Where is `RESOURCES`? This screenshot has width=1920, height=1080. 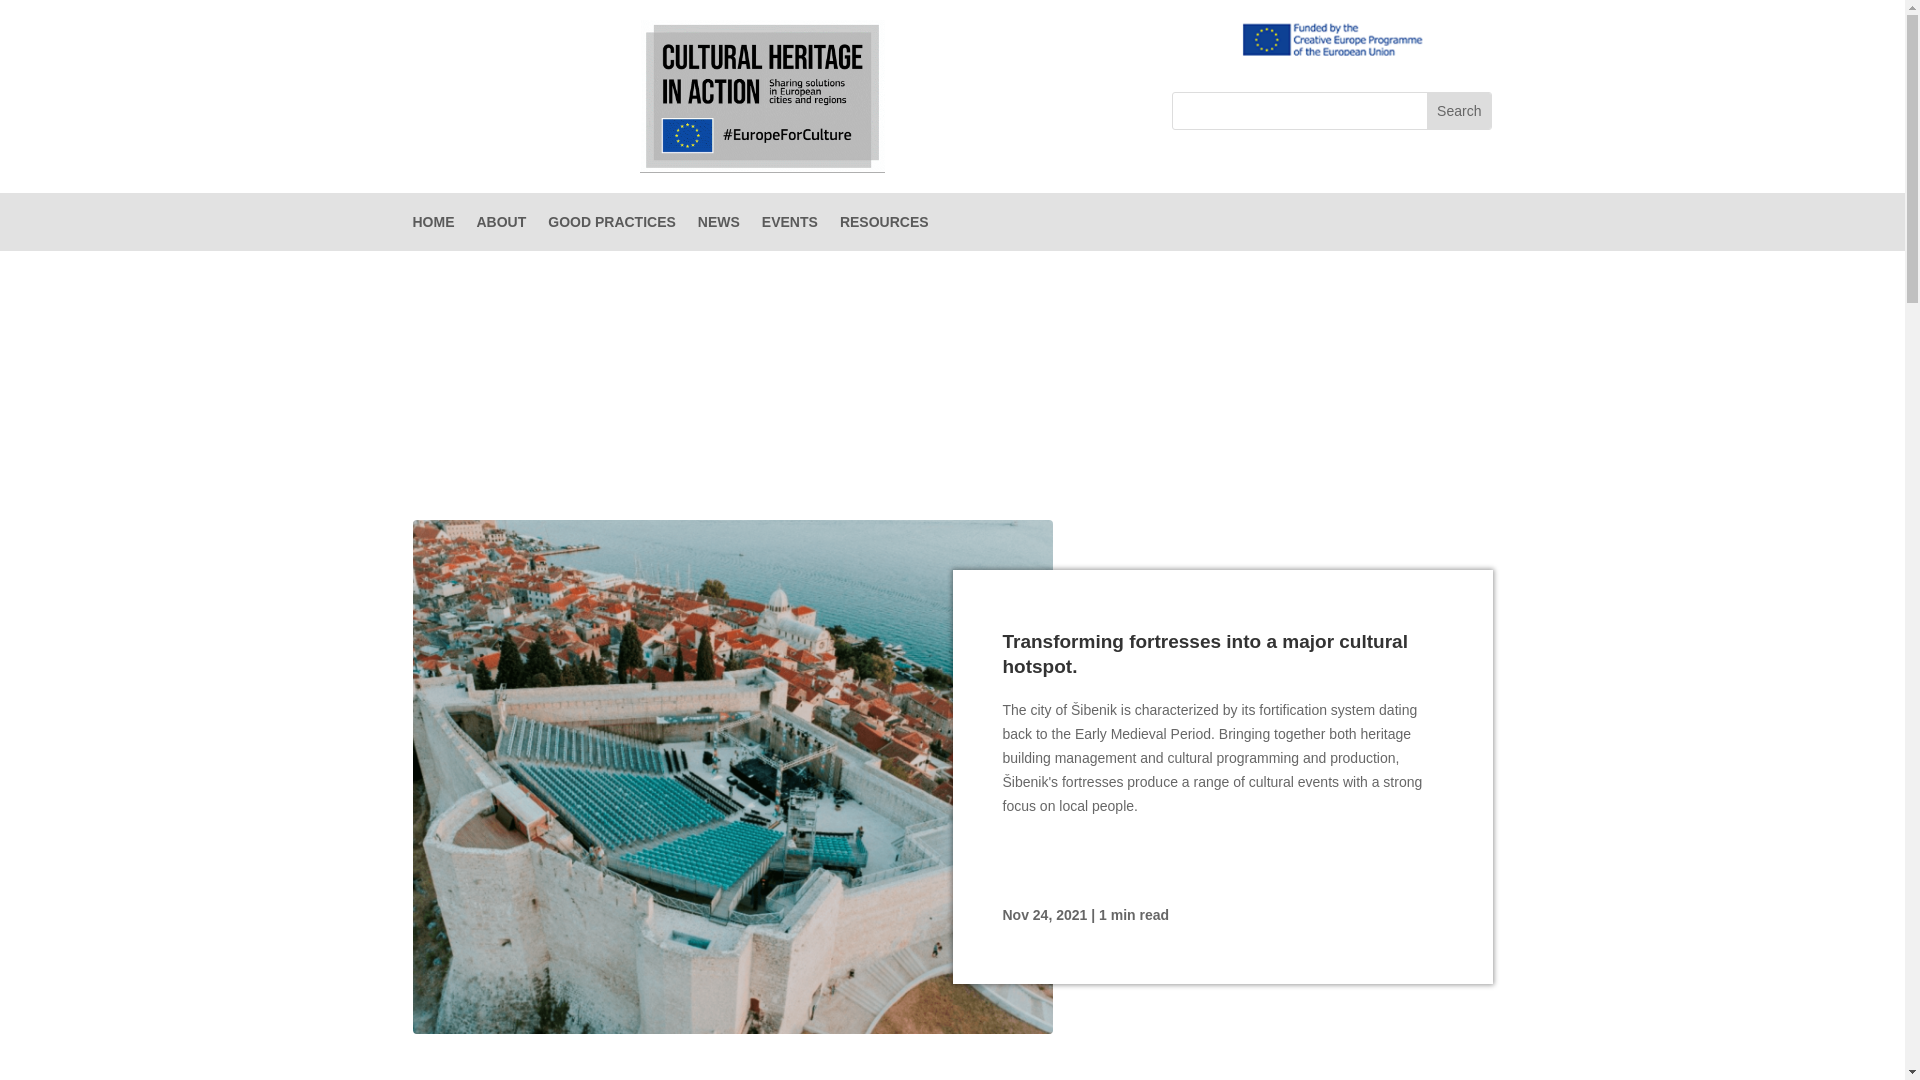 RESOURCES is located at coordinates (884, 225).